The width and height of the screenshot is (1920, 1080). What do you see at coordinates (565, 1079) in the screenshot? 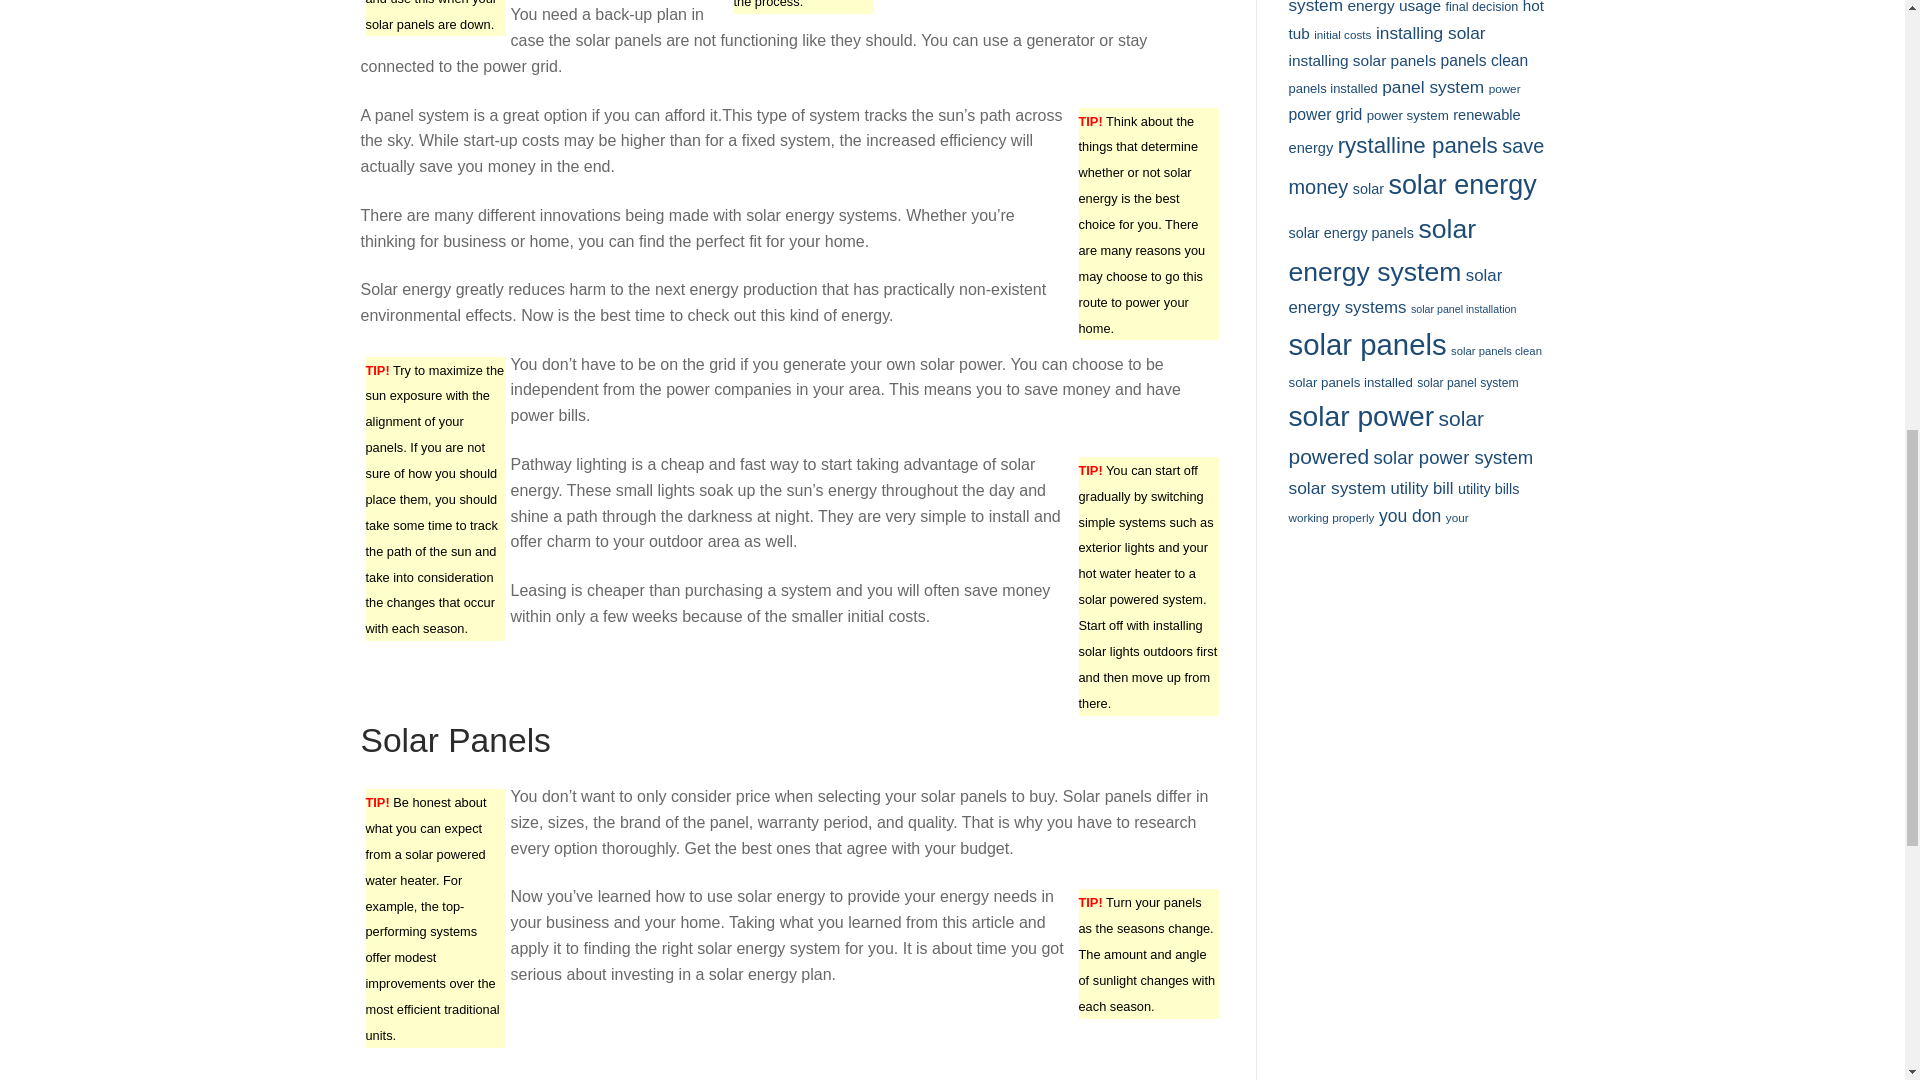
I see `solar energy` at bounding box center [565, 1079].